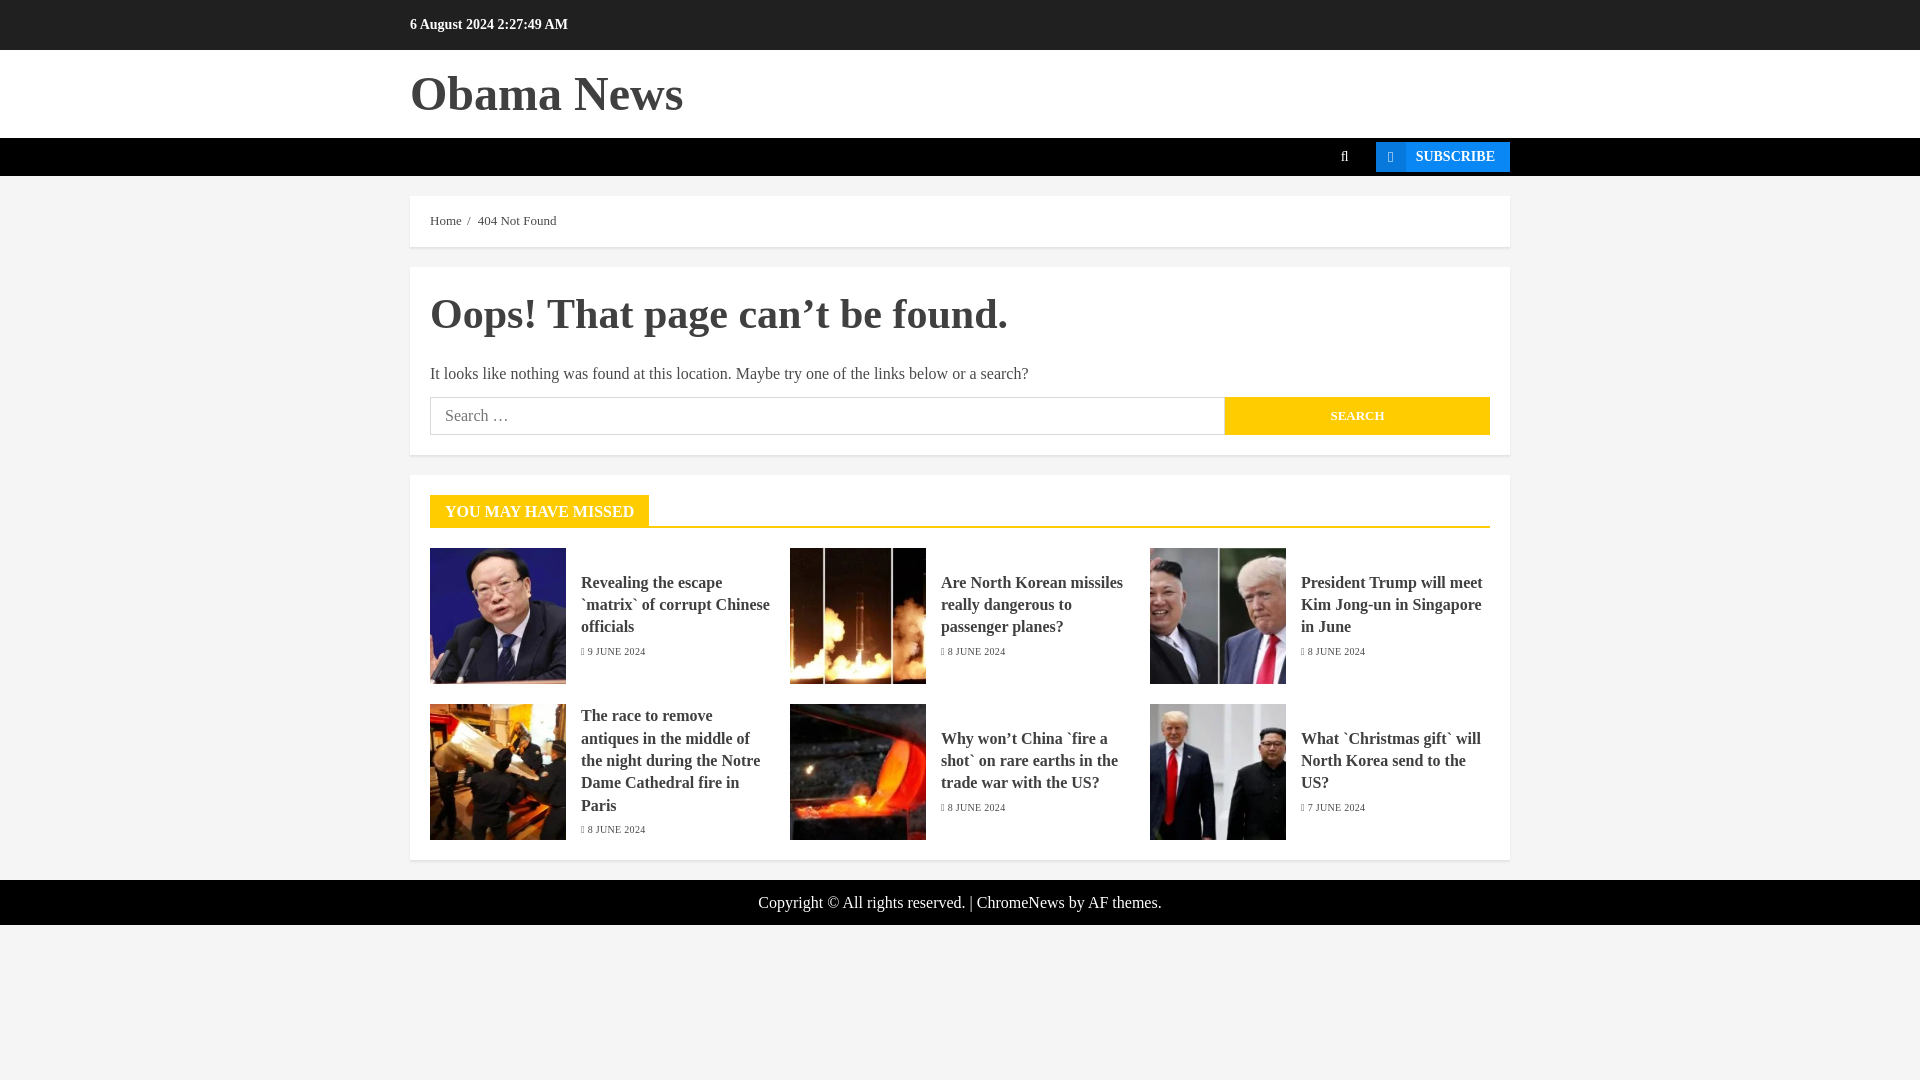  Describe the element at coordinates (977, 808) in the screenshot. I see `8 JUNE 2024` at that location.